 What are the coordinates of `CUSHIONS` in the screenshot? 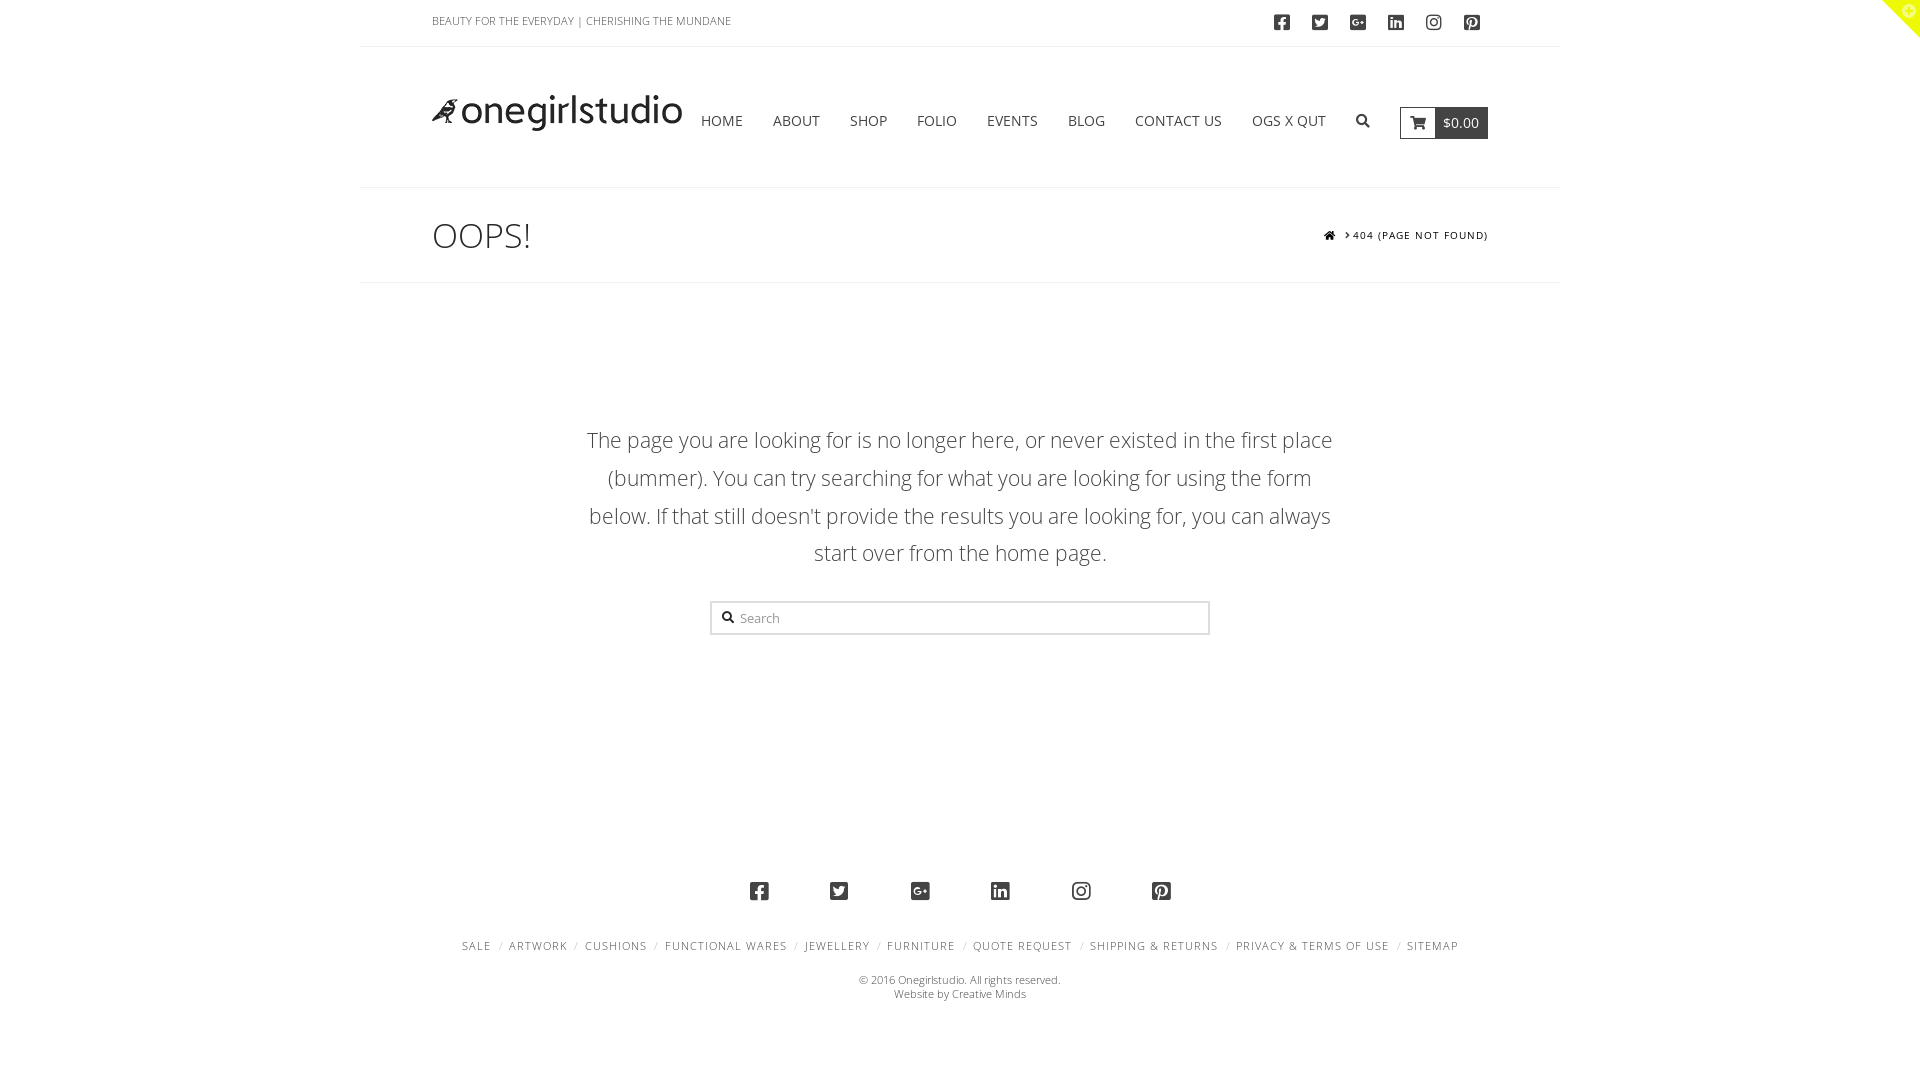 It's located at (616, 946).